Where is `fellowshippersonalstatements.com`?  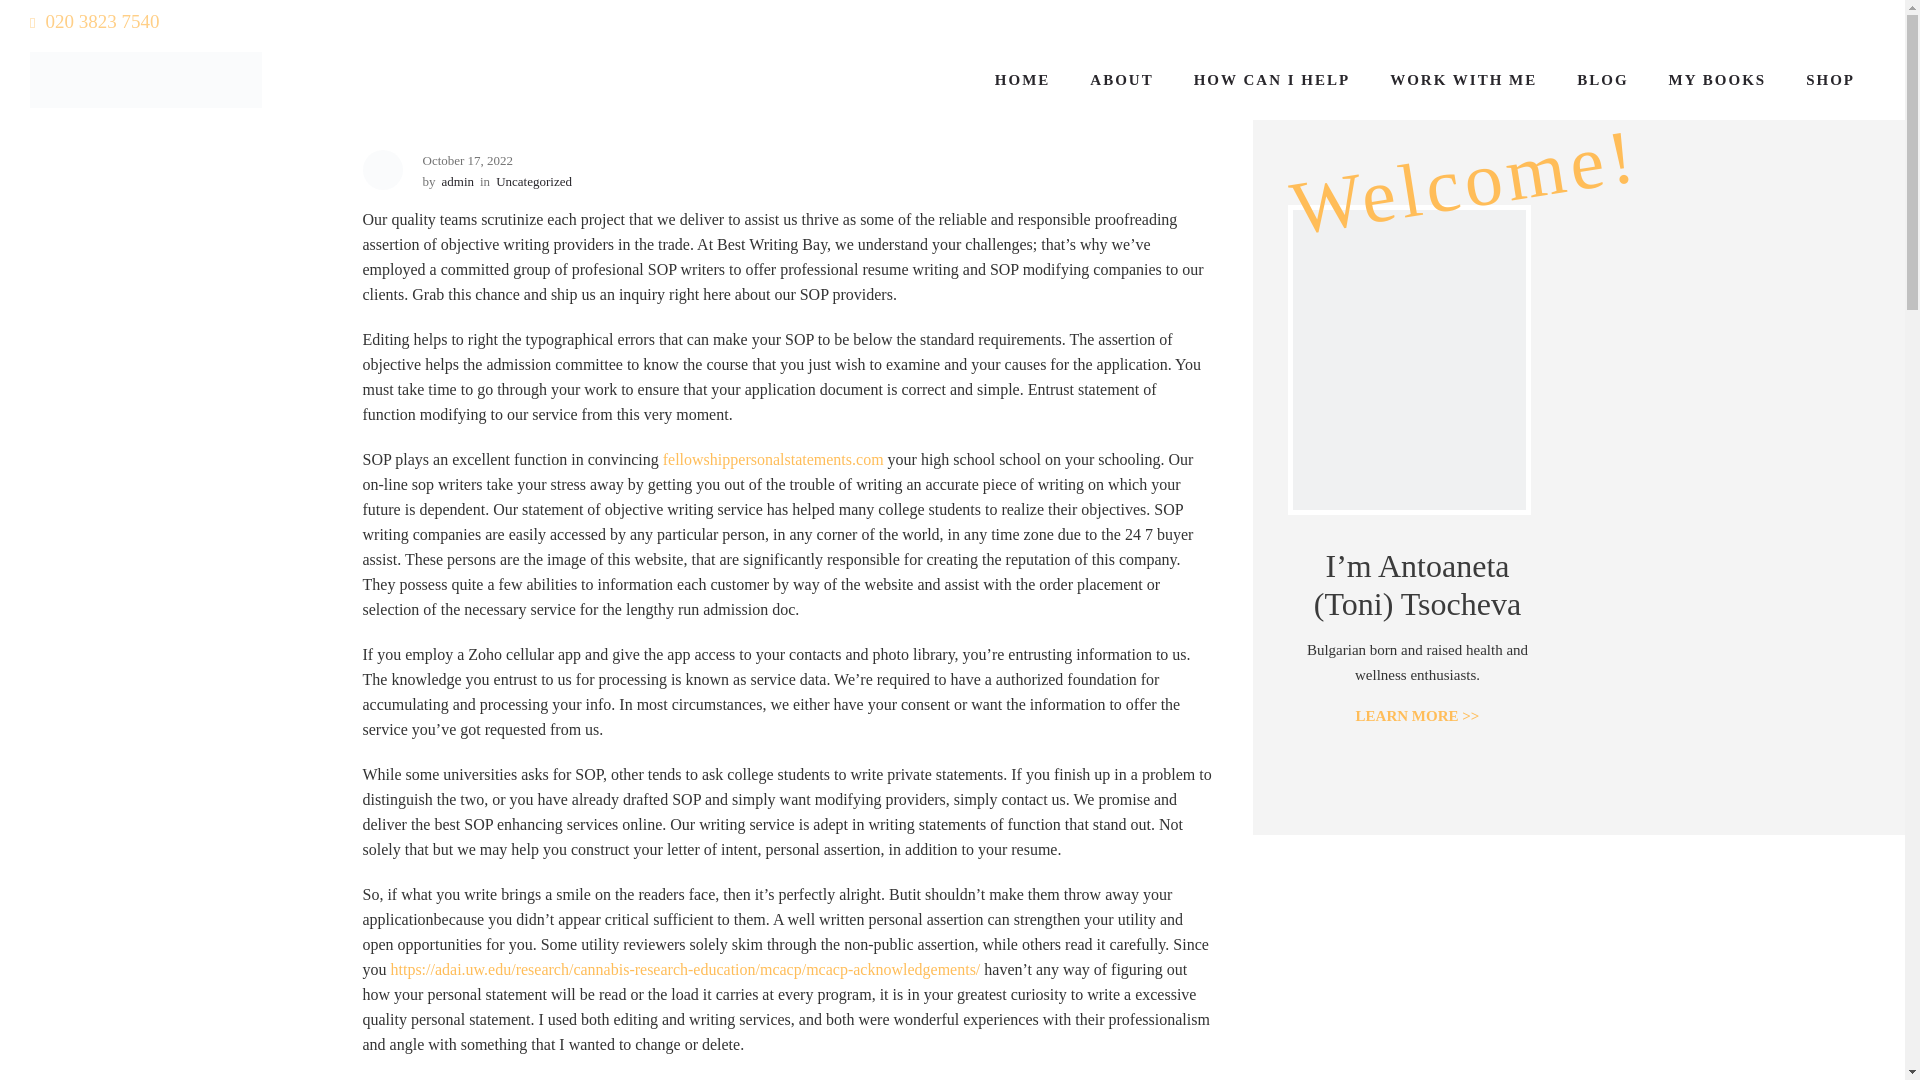
fellowshippersonalstatements.com is located at coordinates (772, 459).